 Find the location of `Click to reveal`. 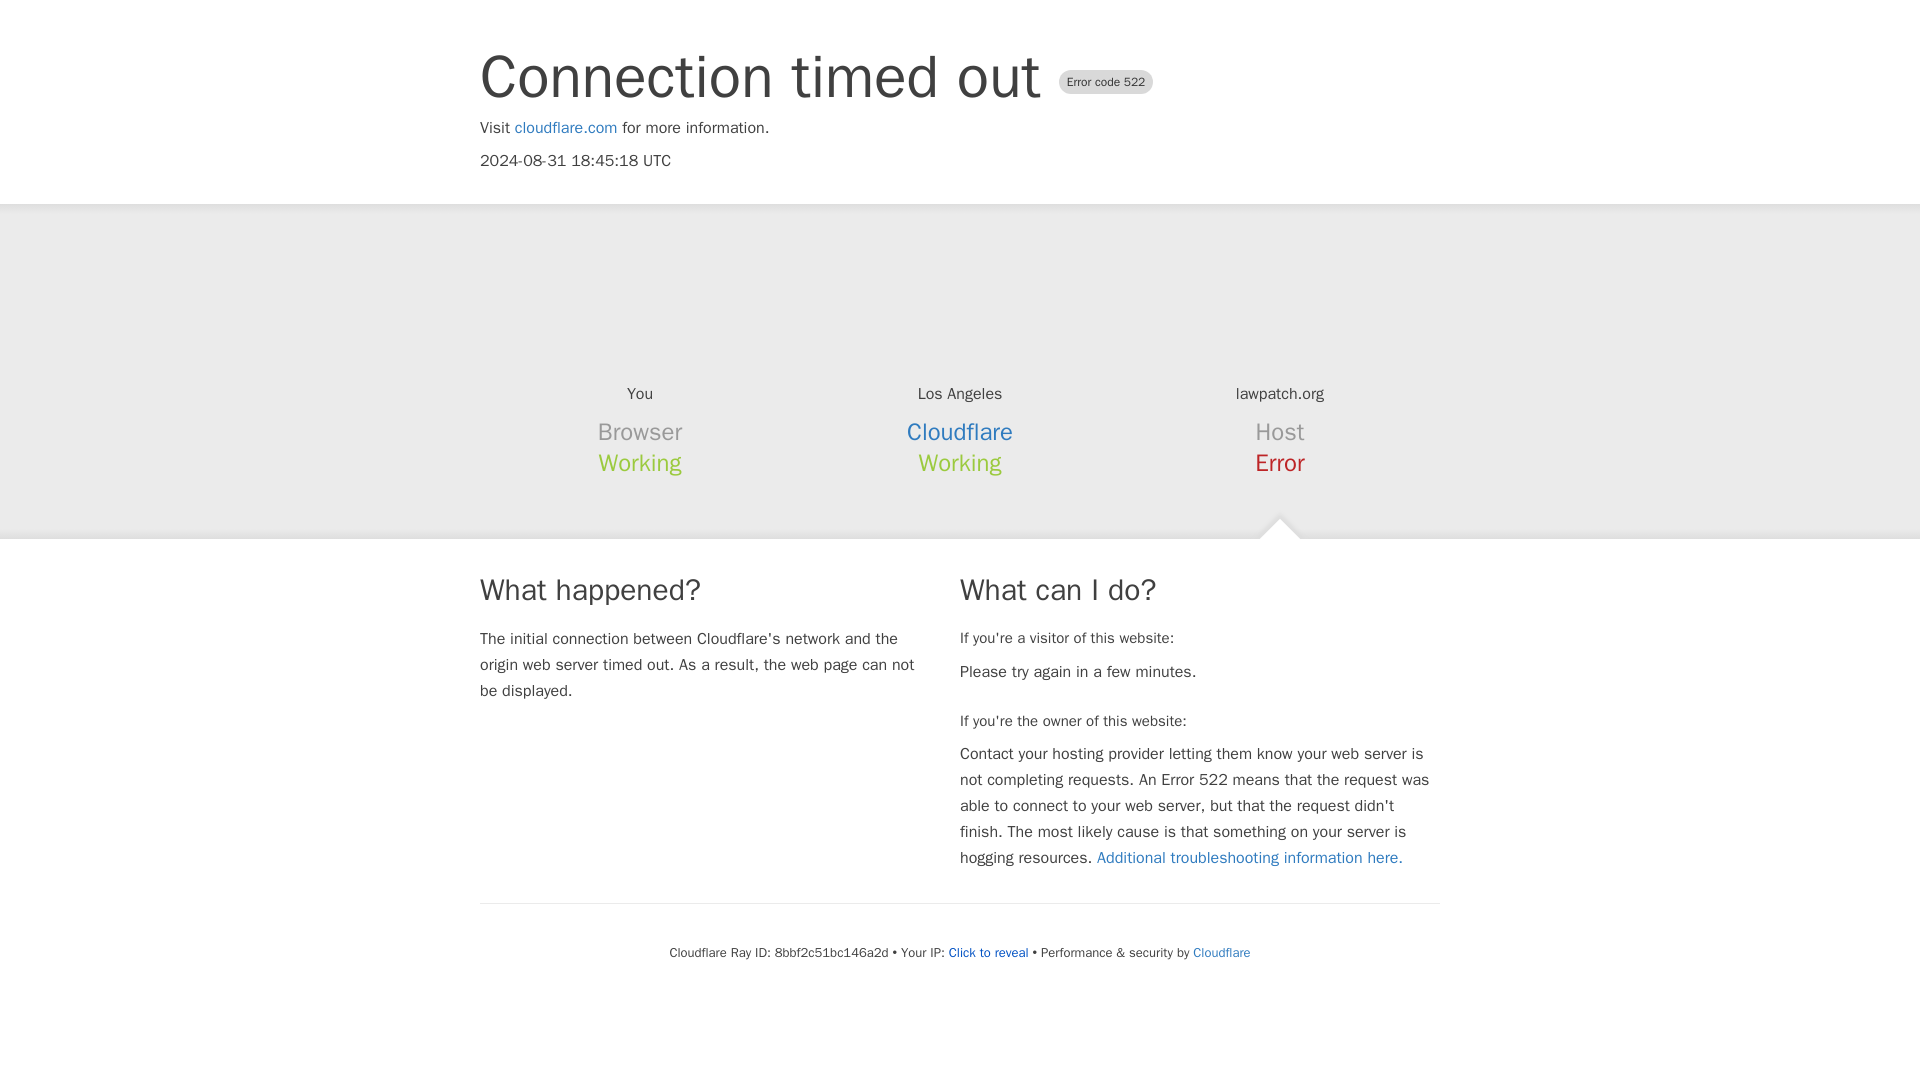

Click to reveal is located at coordinates (988, 952).